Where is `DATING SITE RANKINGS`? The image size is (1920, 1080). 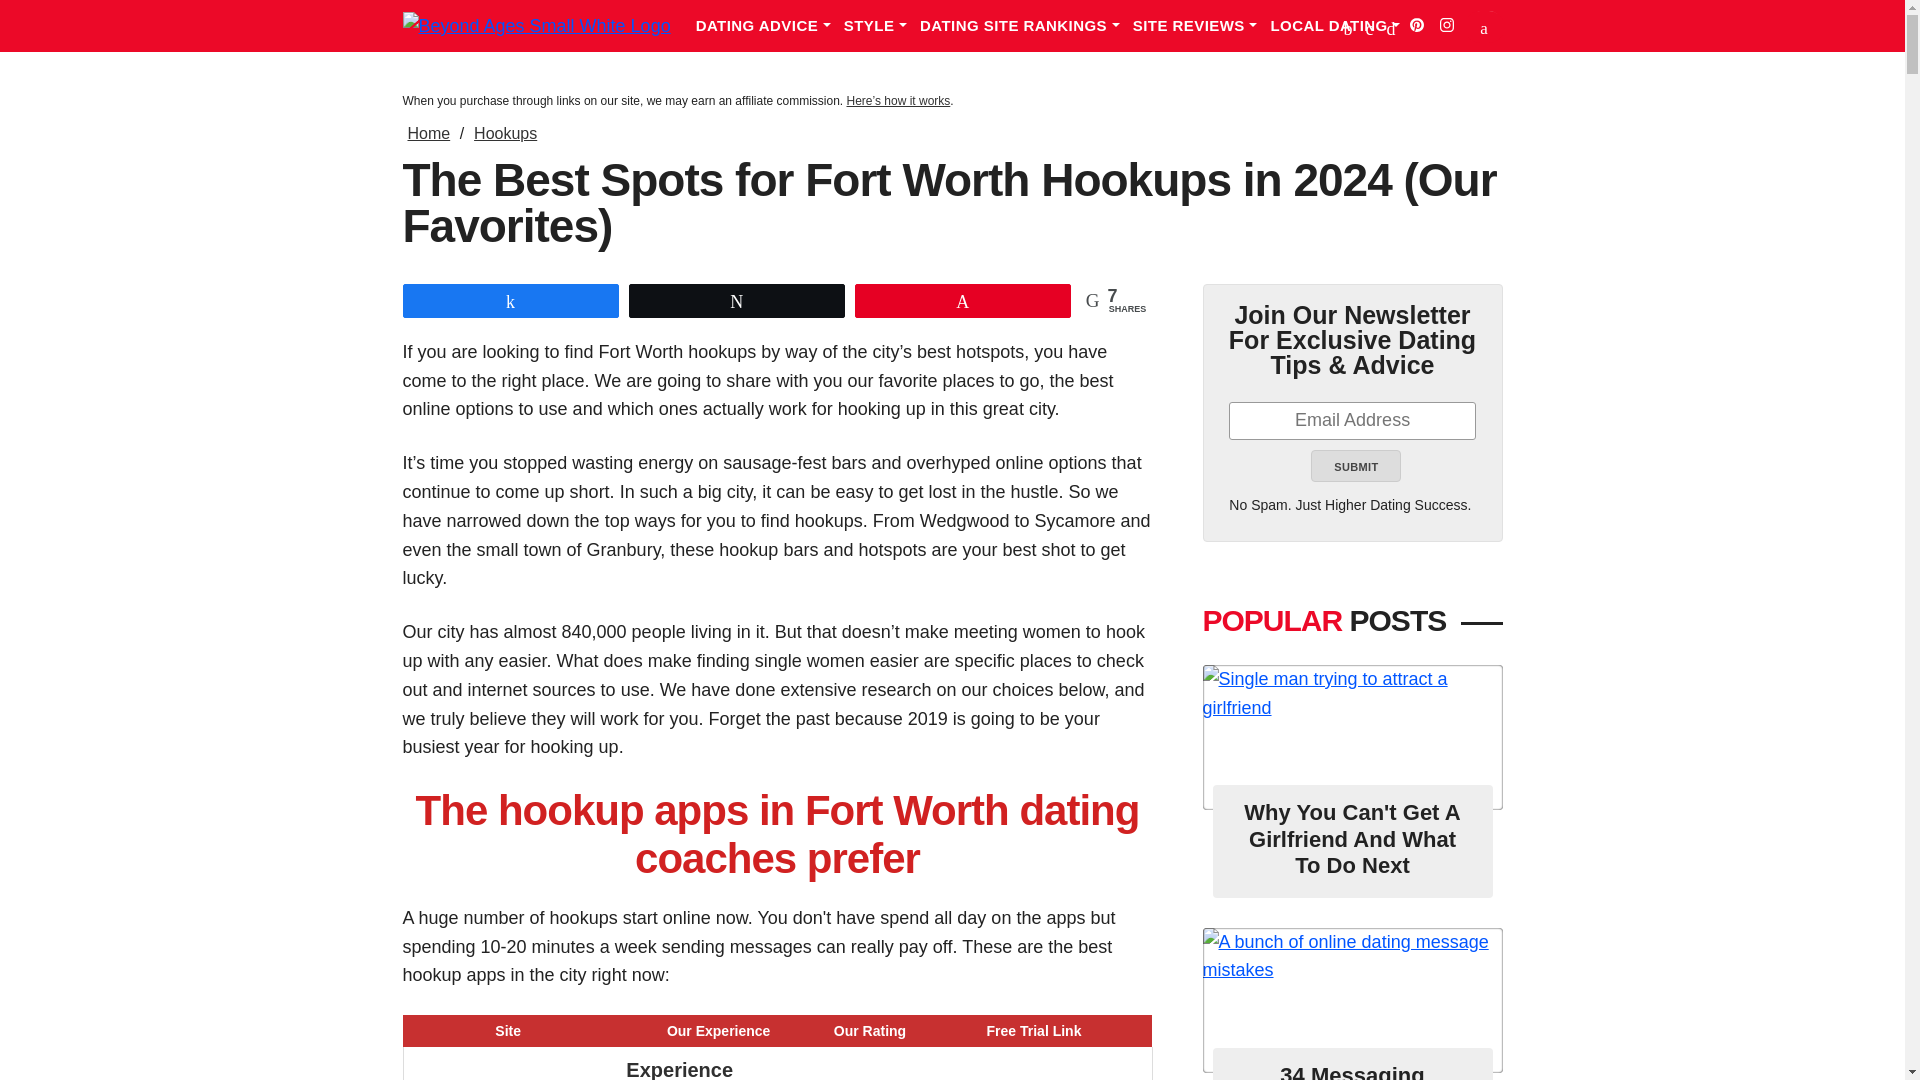
DATING SITE RANKINGS is located at coordinates (1026, 26).